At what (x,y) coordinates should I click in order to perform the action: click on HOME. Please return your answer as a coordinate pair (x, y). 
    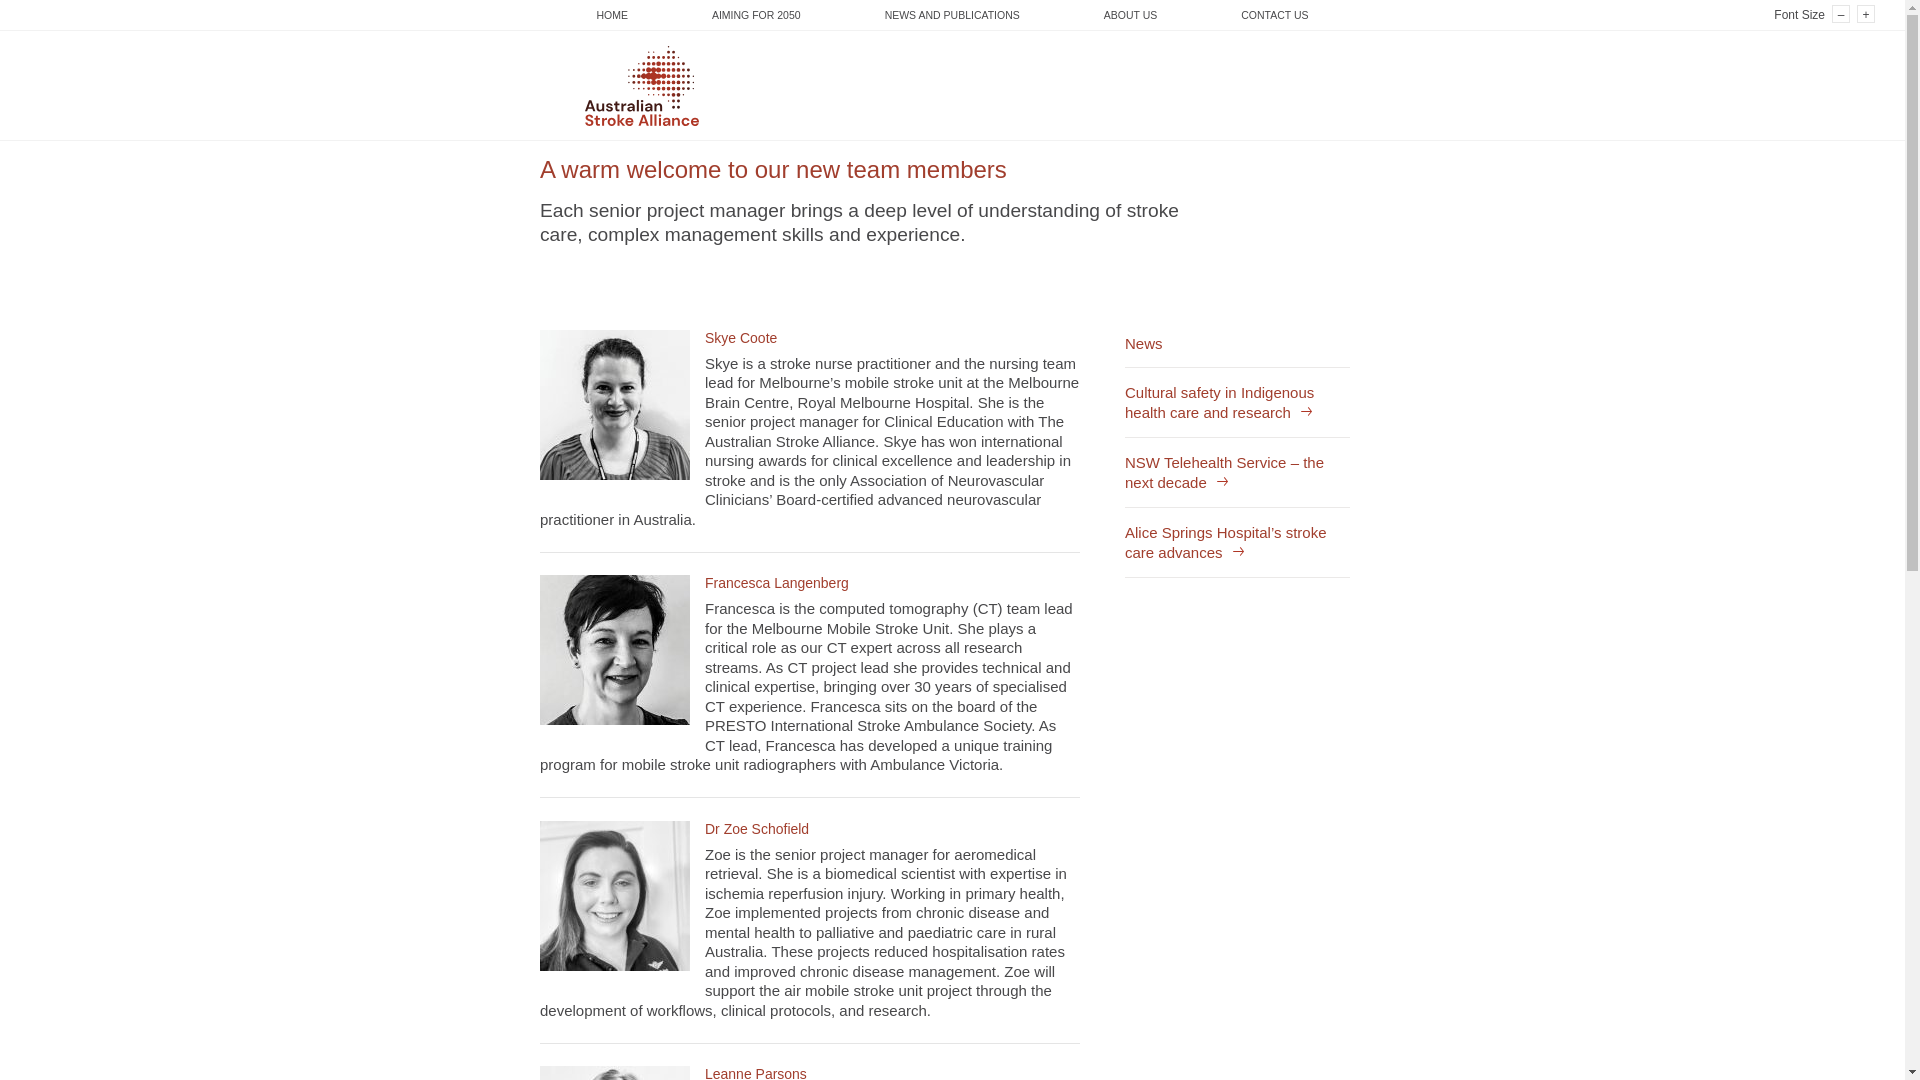
    Looking at the image, I should click on (612, 16).